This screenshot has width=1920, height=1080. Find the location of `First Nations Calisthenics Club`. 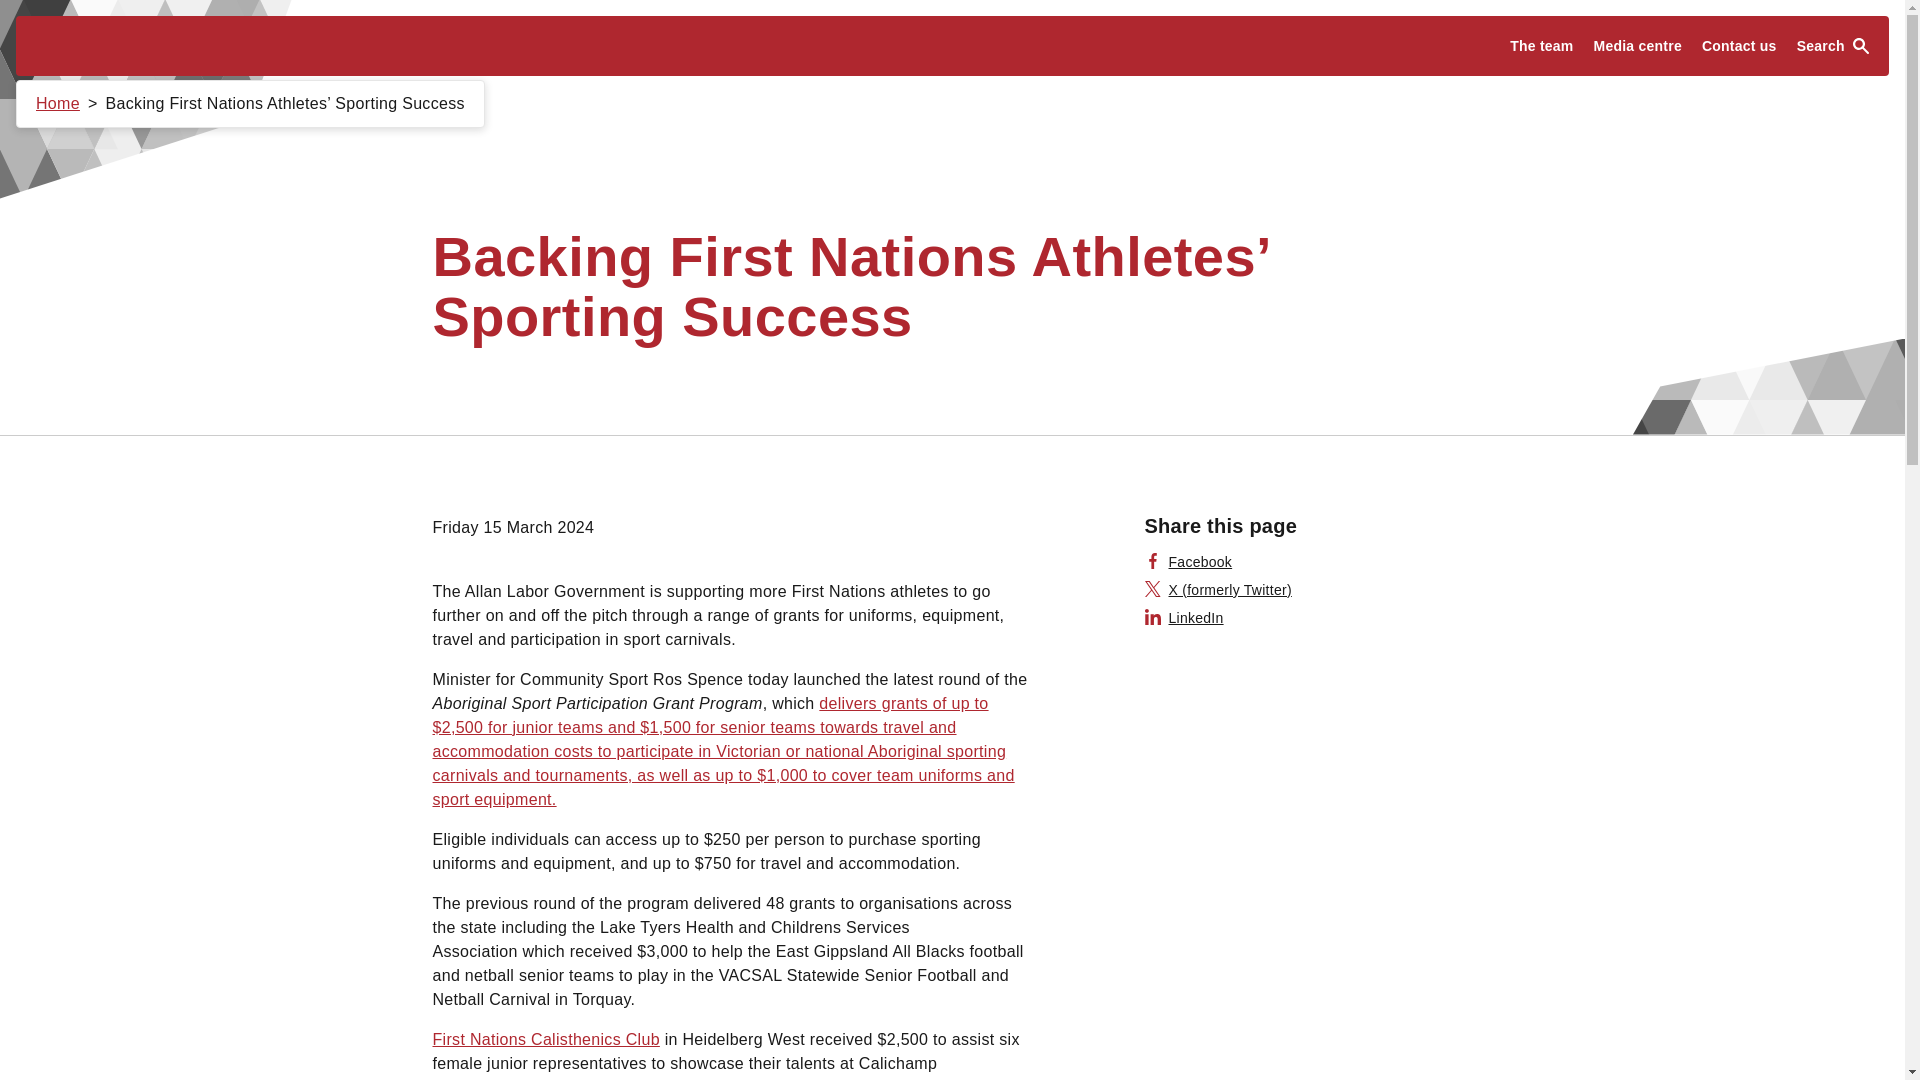

First Nations Calisthenics Club is located at coordinates (545, 1038).